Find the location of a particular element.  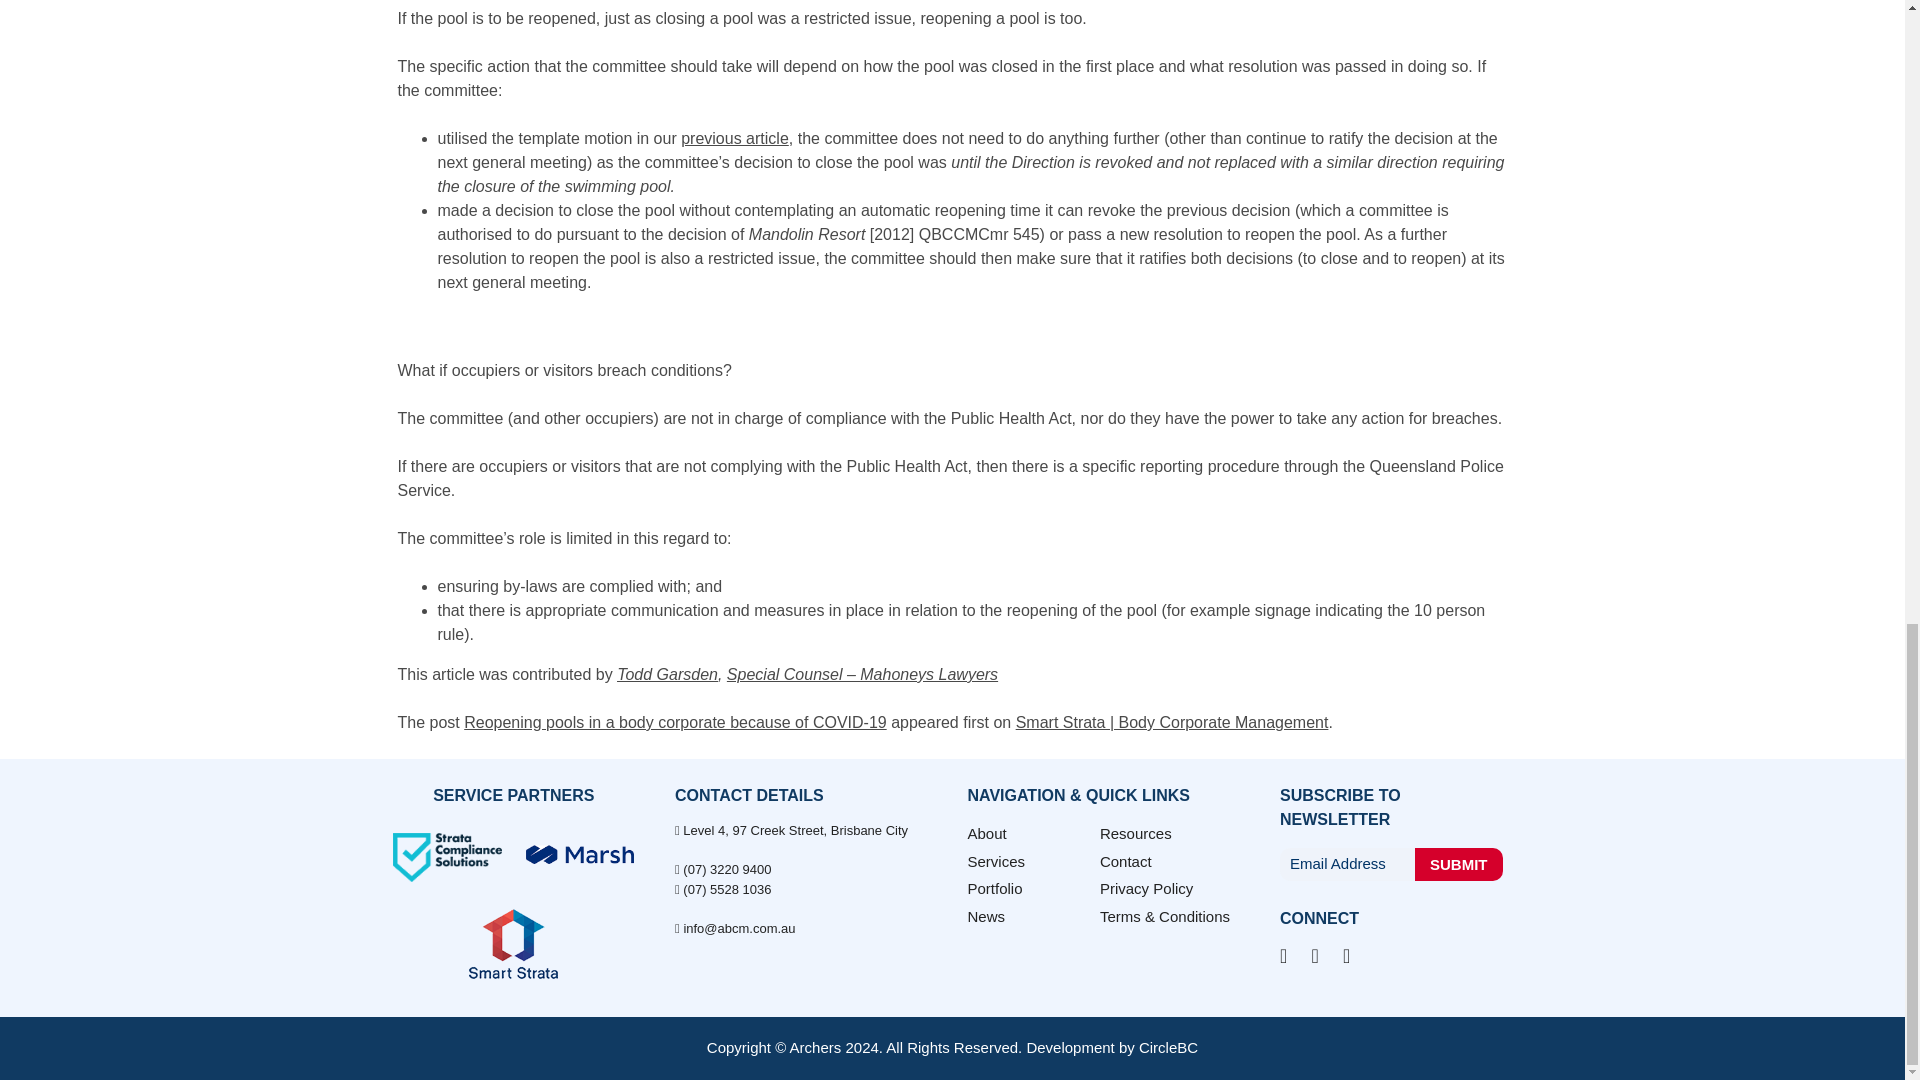

Todd Garsden is located at coordinates (667, 674).